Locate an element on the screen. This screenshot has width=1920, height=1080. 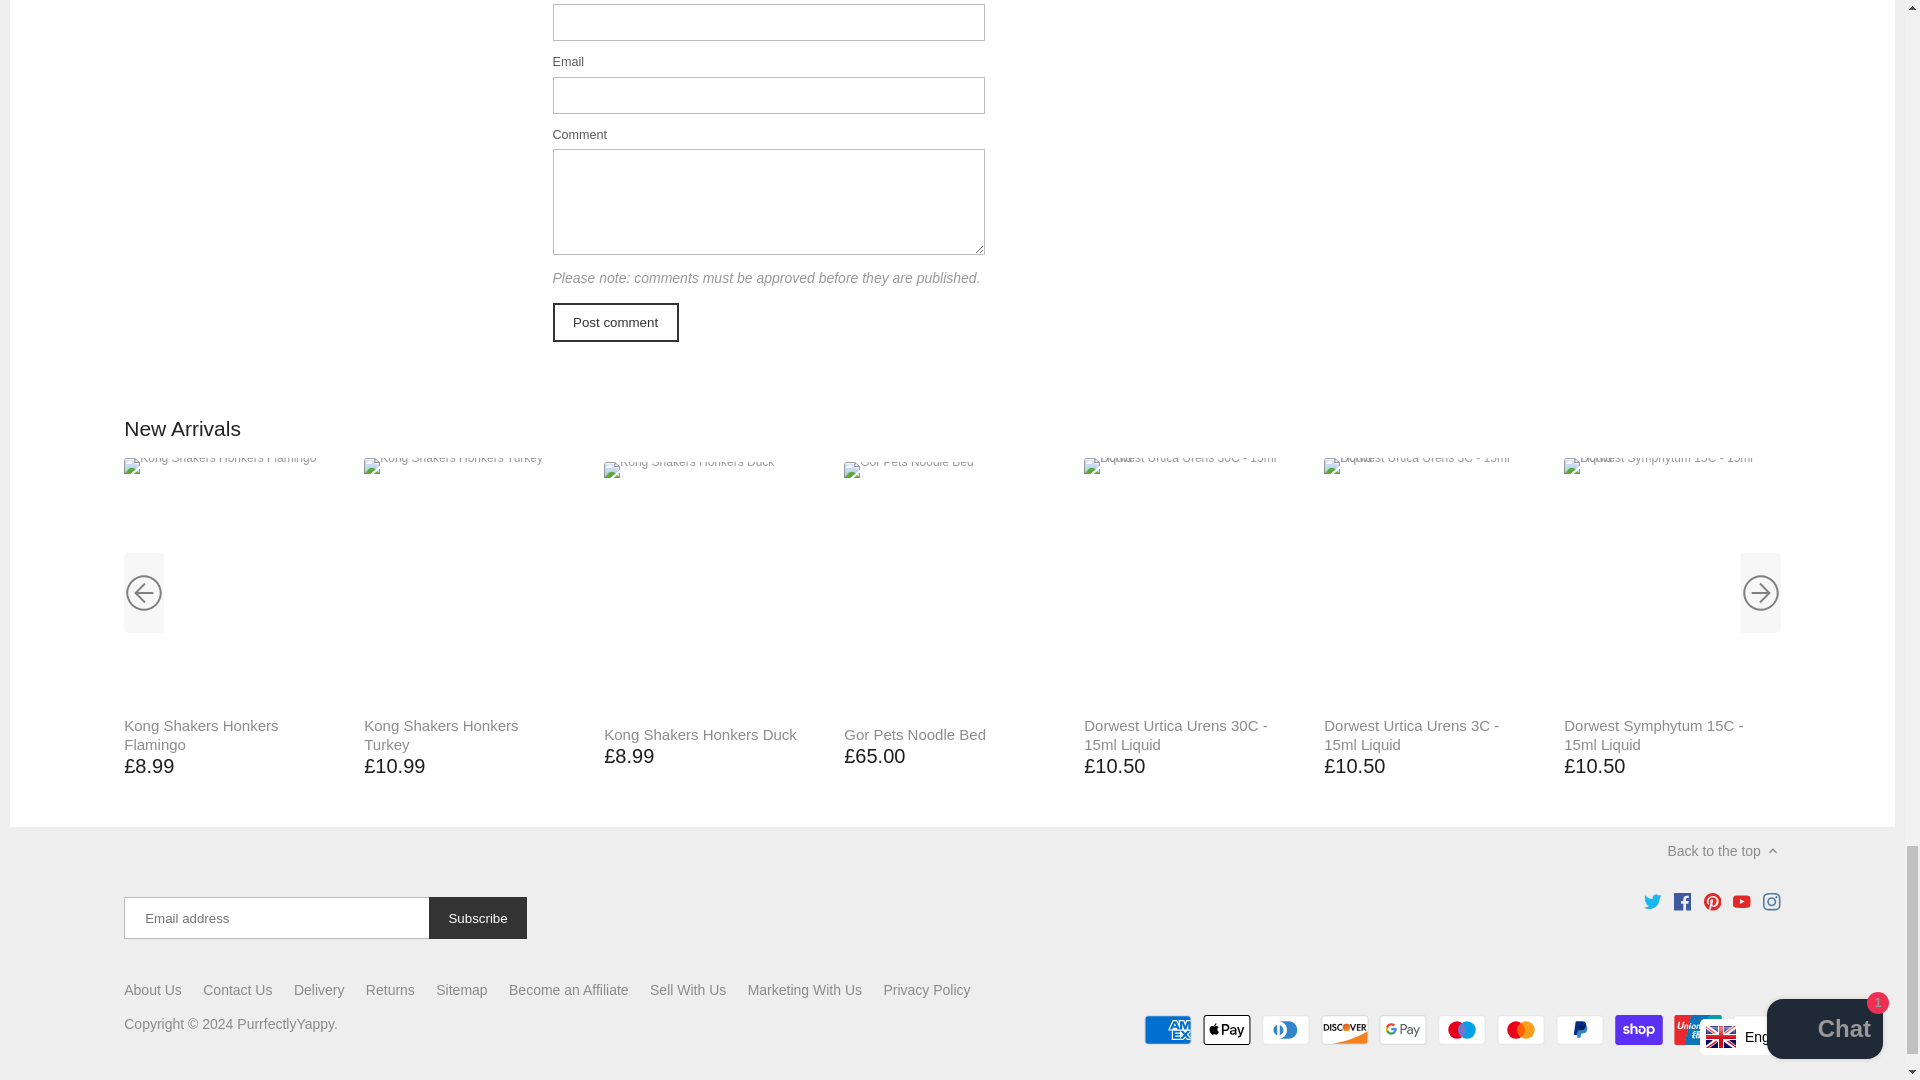
Instagram is located at coordinates (1770, 902).